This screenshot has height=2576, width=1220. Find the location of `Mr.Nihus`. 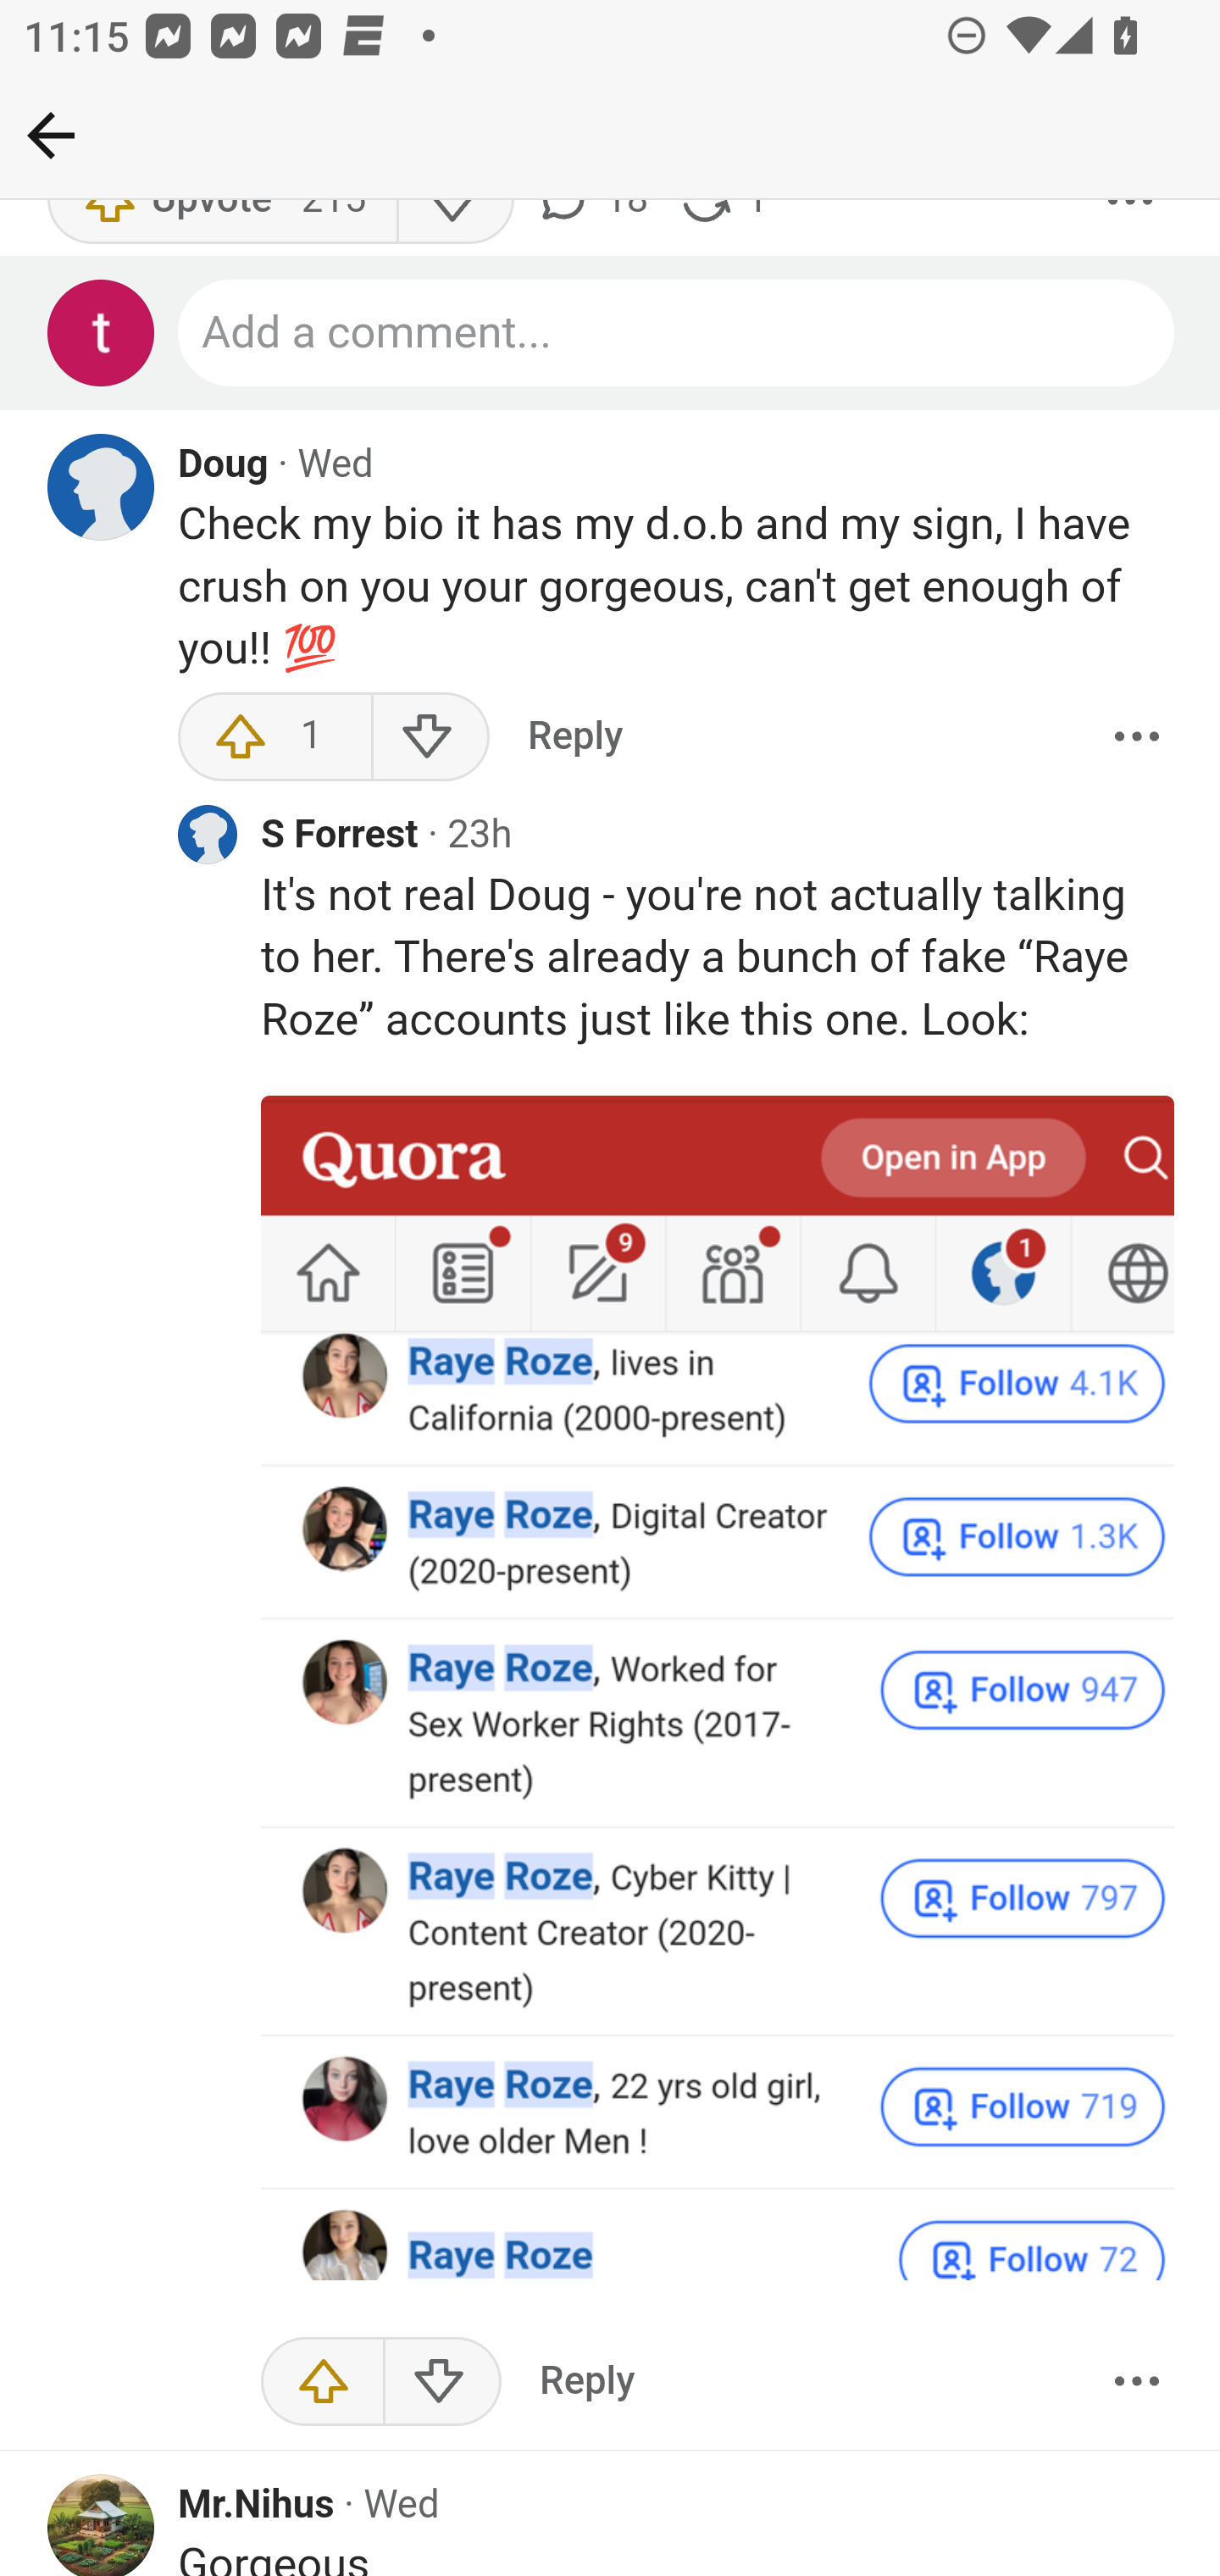

Mr.Nihus is located at coordinates (256, 2507).